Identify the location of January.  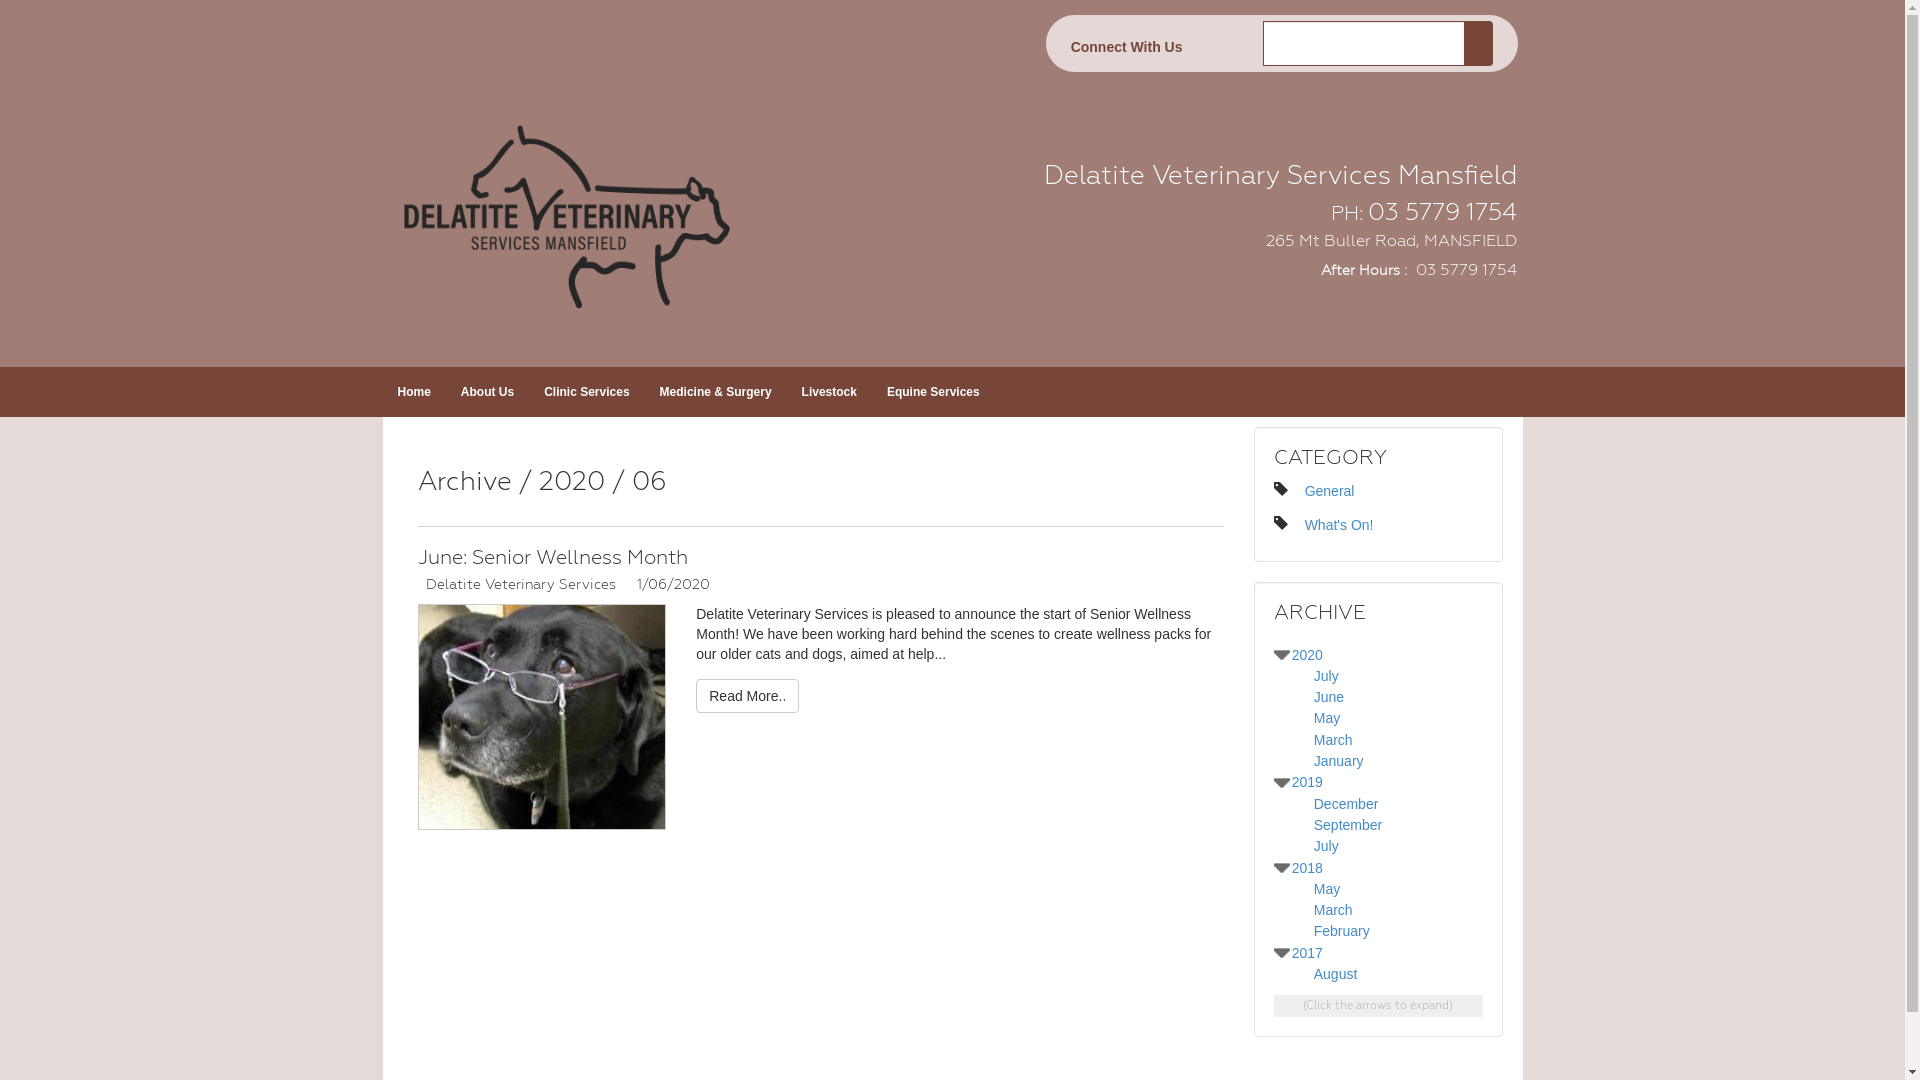
(1339, 761).